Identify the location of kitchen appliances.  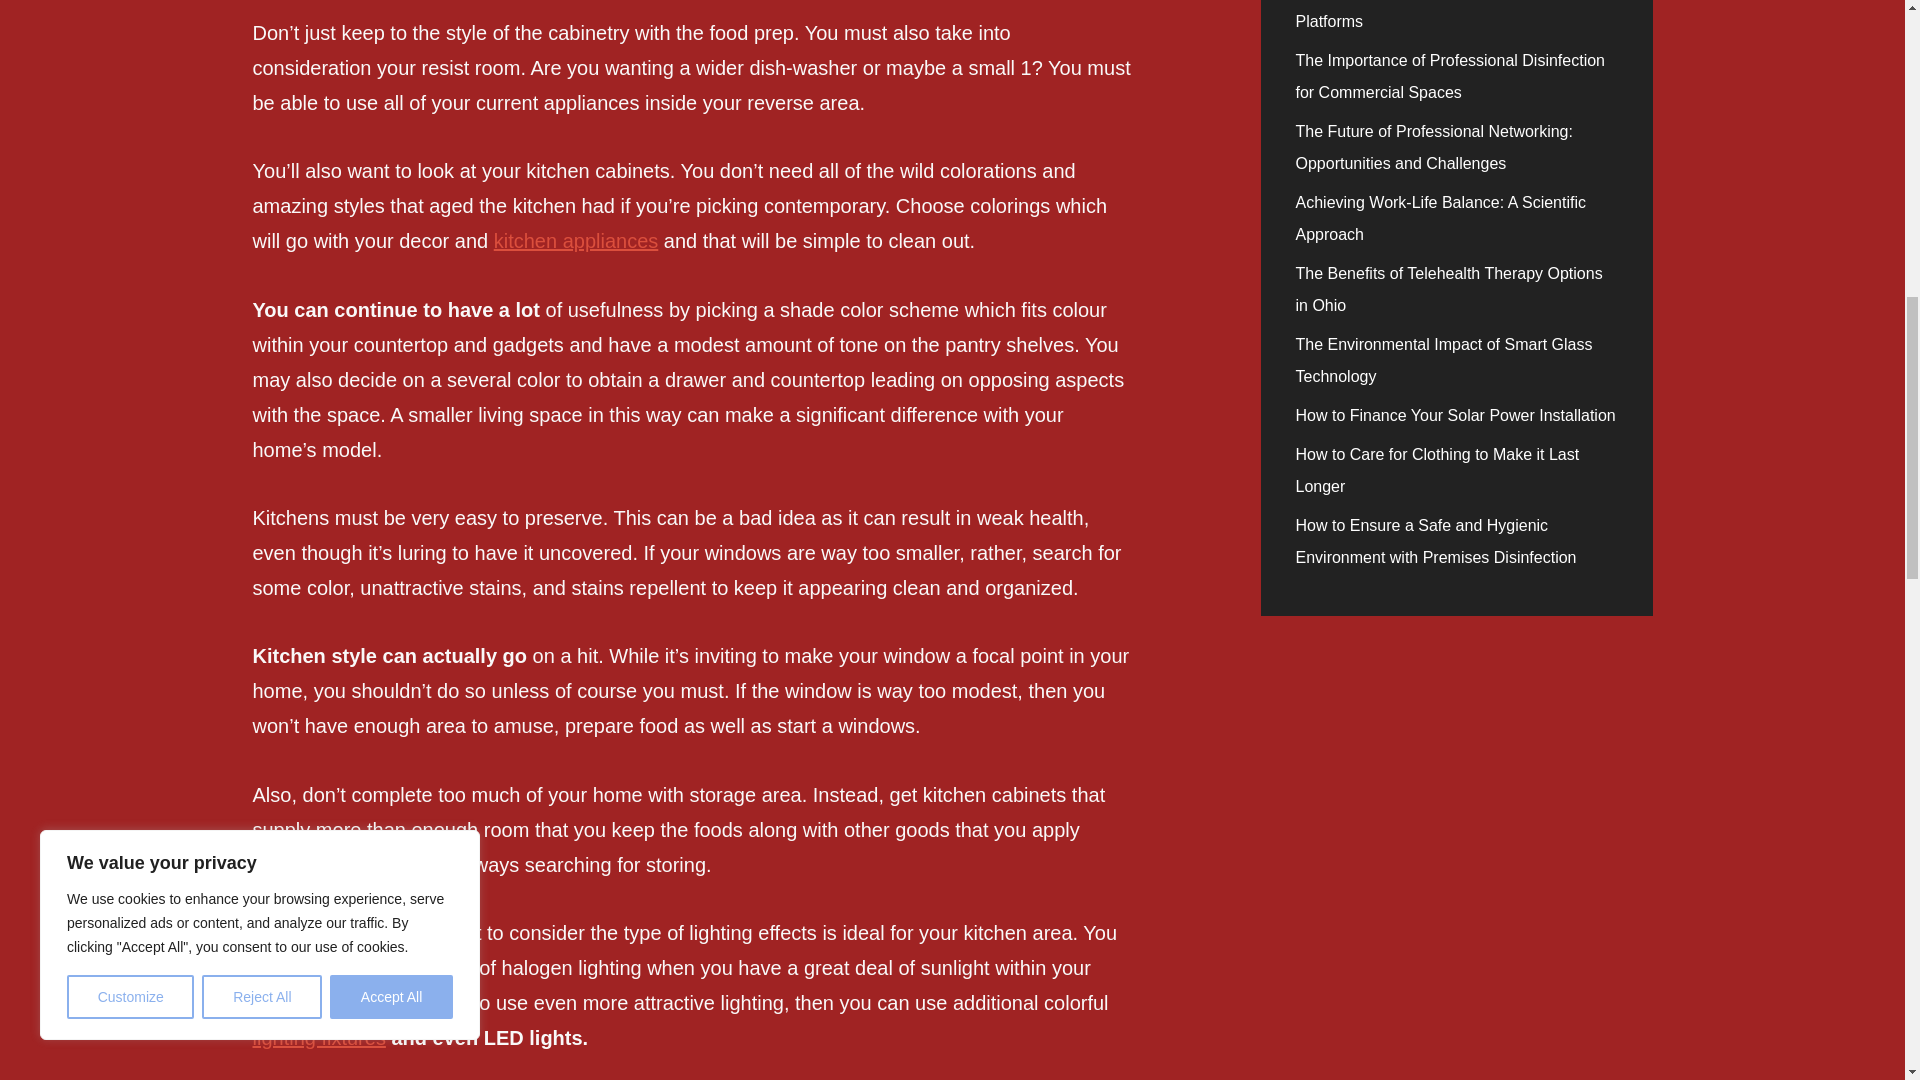
(576, 240).